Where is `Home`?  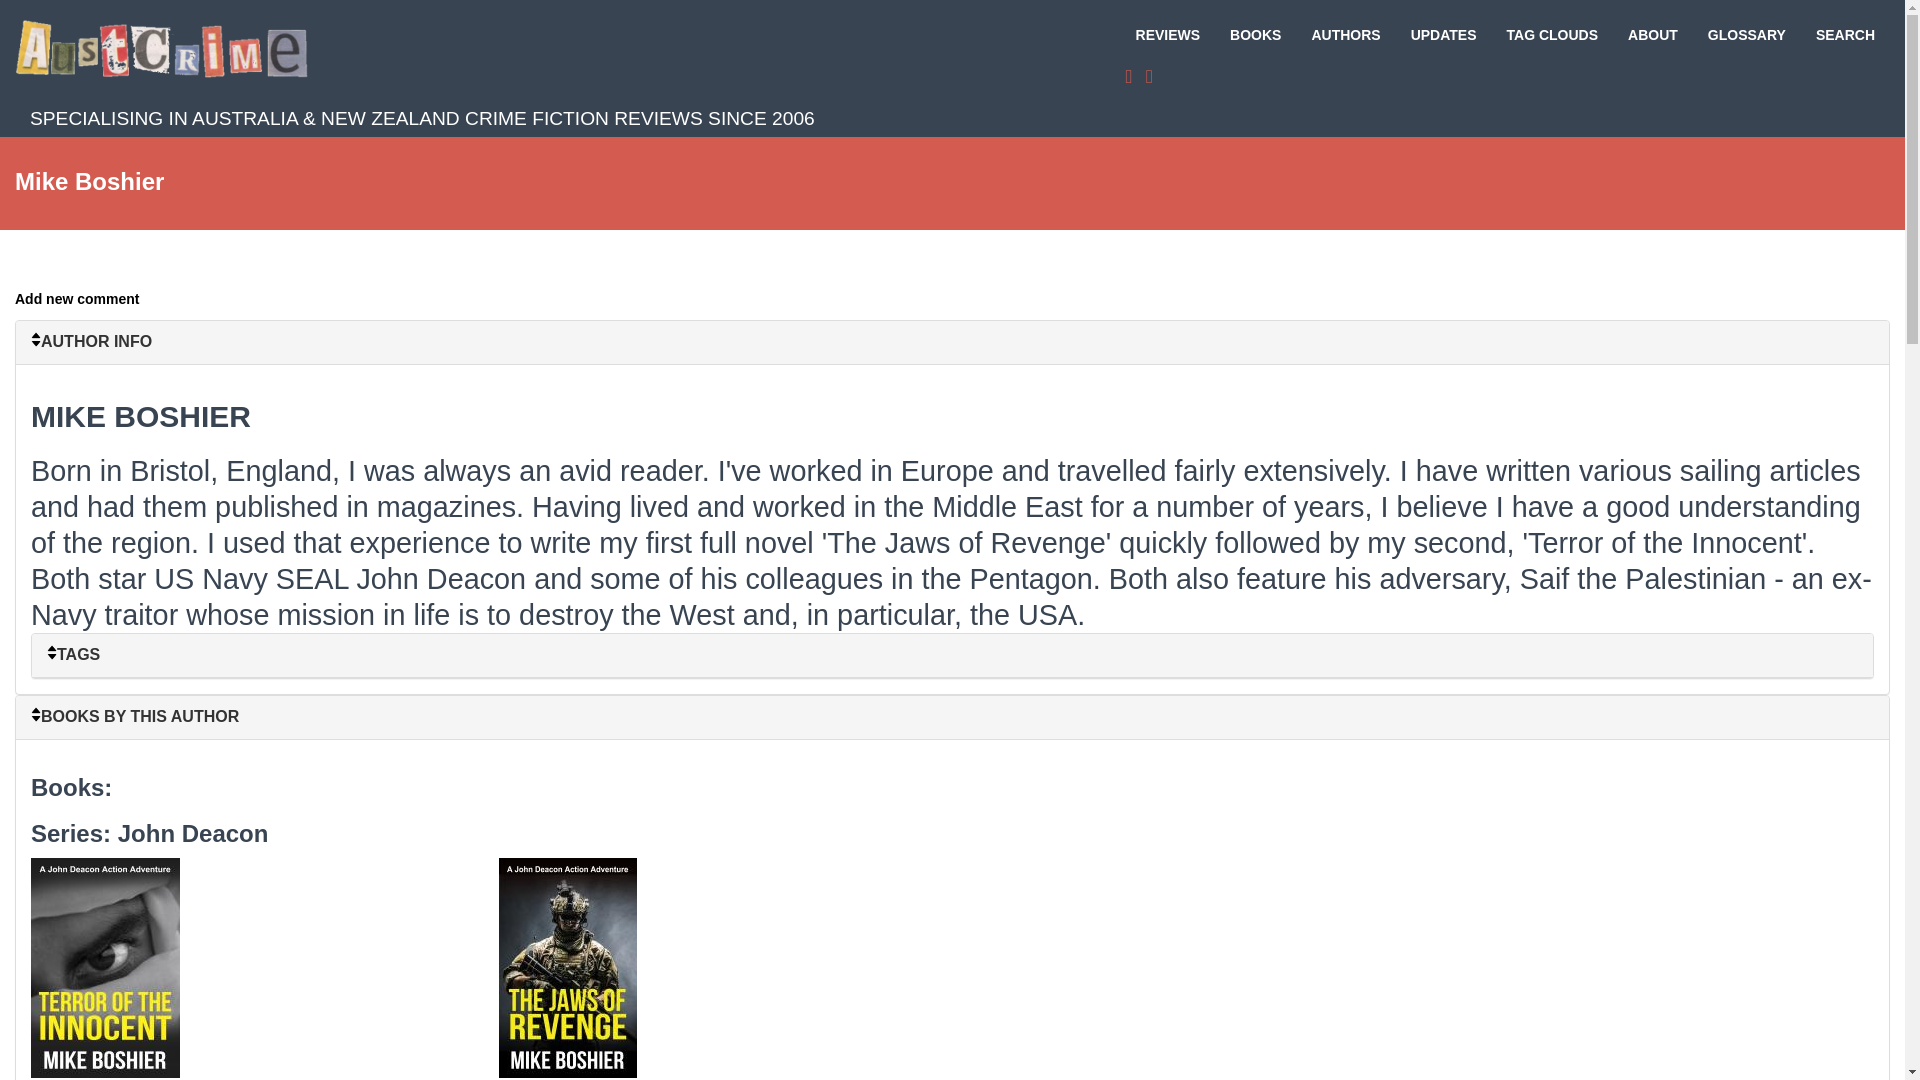 Home is located at coordinates (168, 48).